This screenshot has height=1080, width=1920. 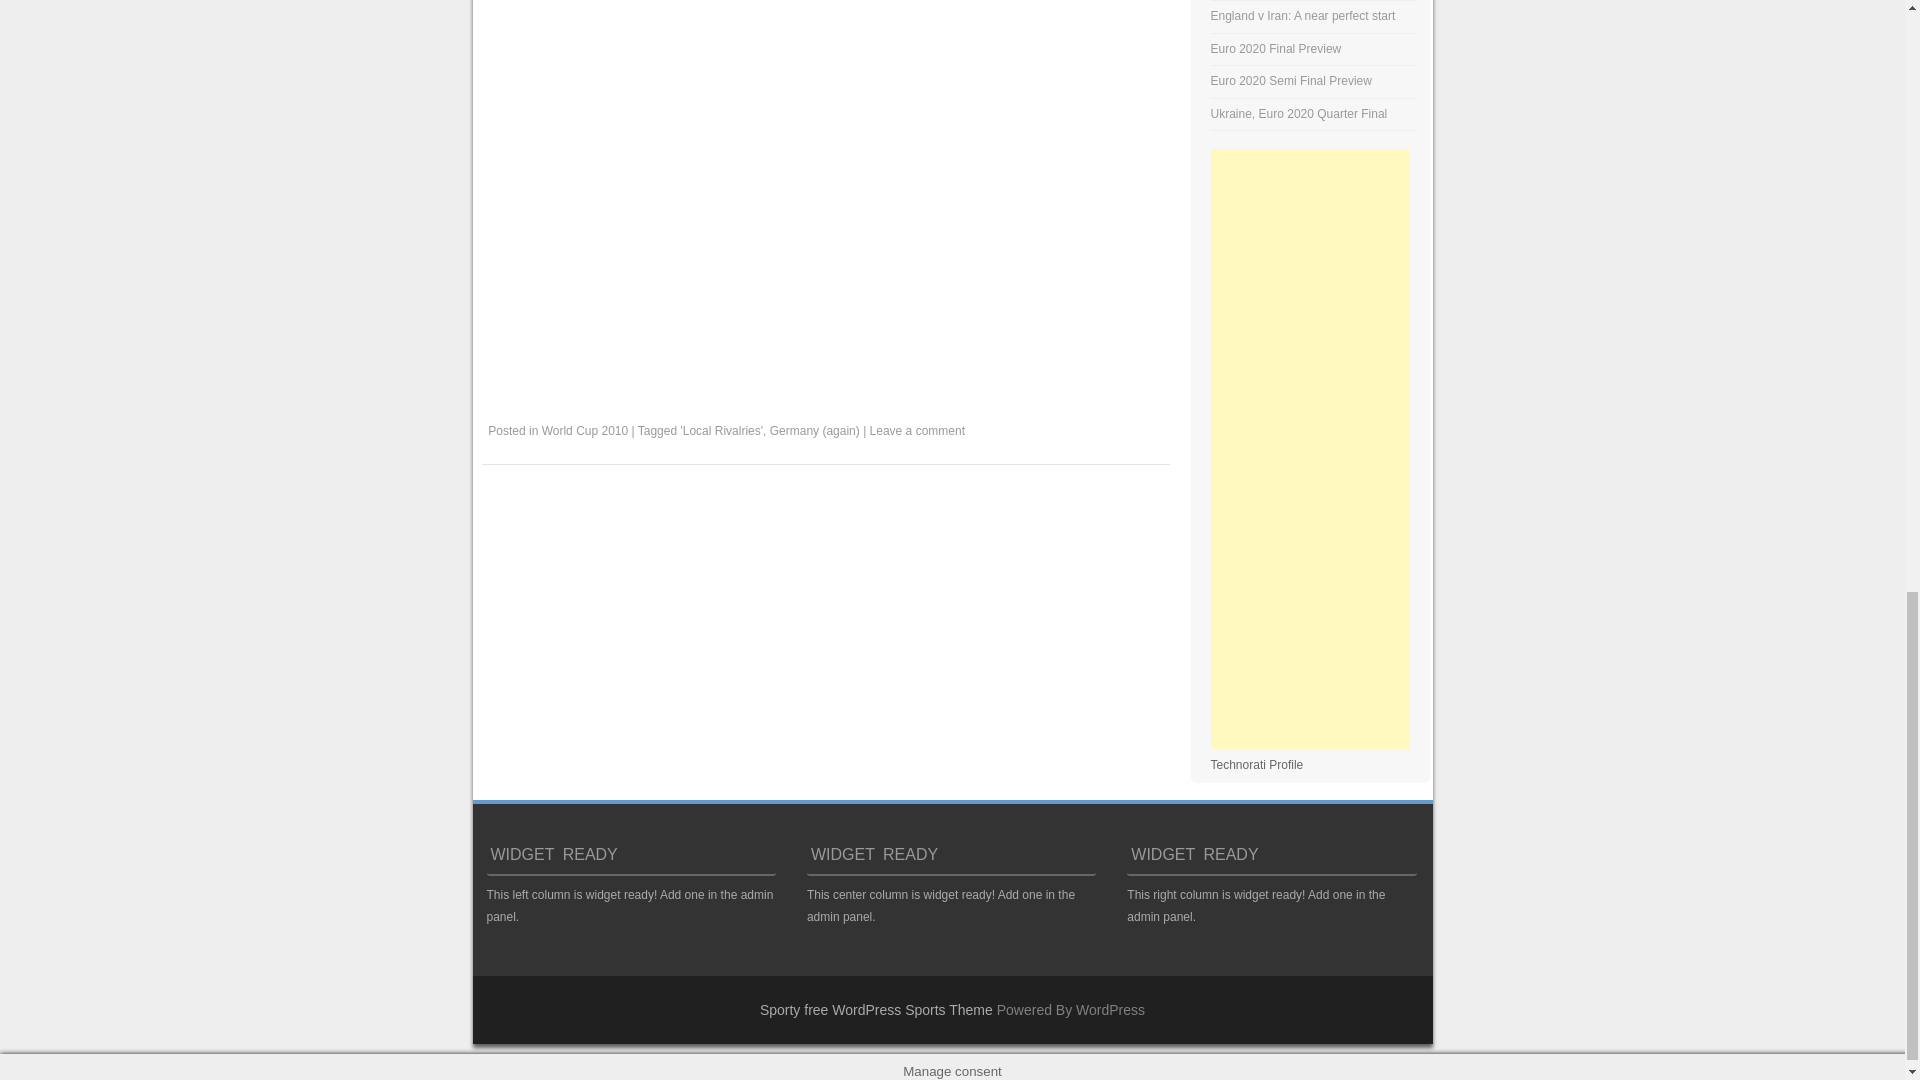 What do you see at coordinates (1276, 49) in the screenshot?
I see `Euro 2020 Final Preview` at bounding box center [1276, 49].